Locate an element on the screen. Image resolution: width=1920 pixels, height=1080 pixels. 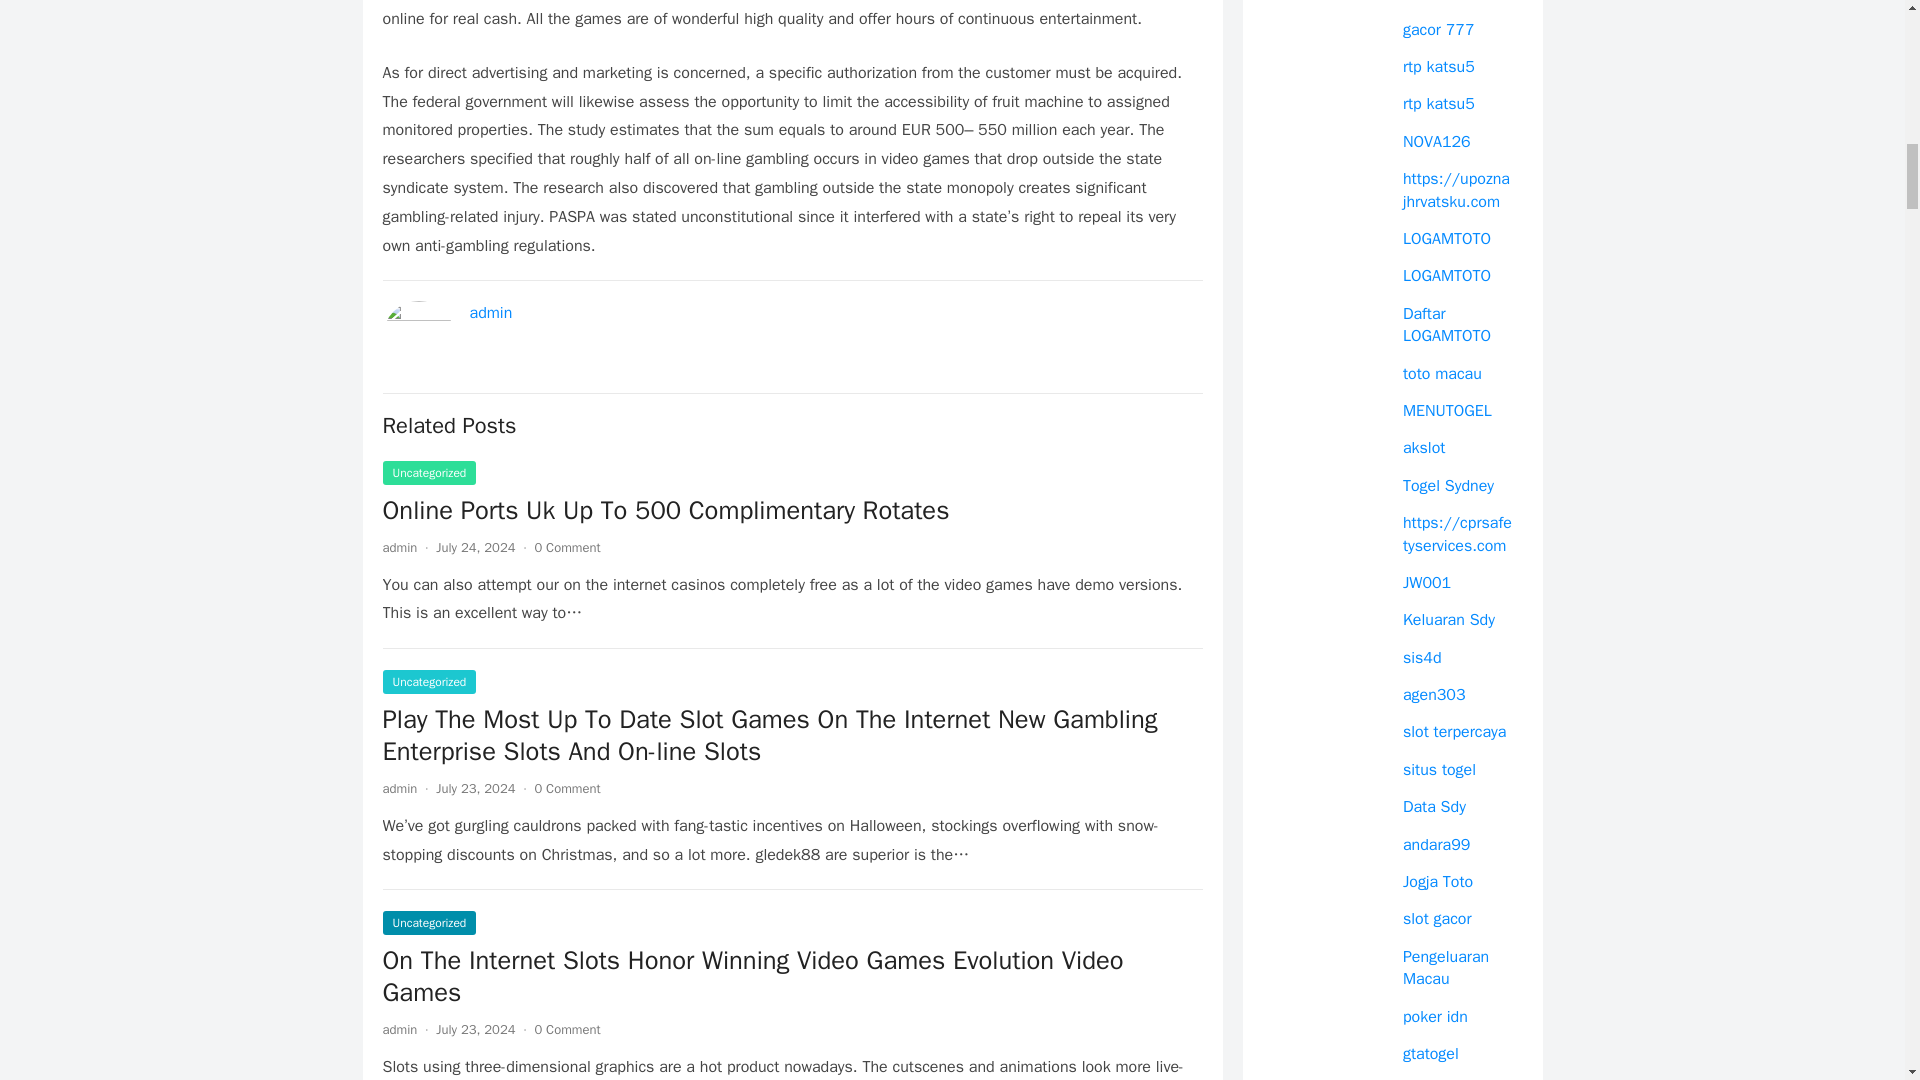
admin is located at coordinates (399, 788).